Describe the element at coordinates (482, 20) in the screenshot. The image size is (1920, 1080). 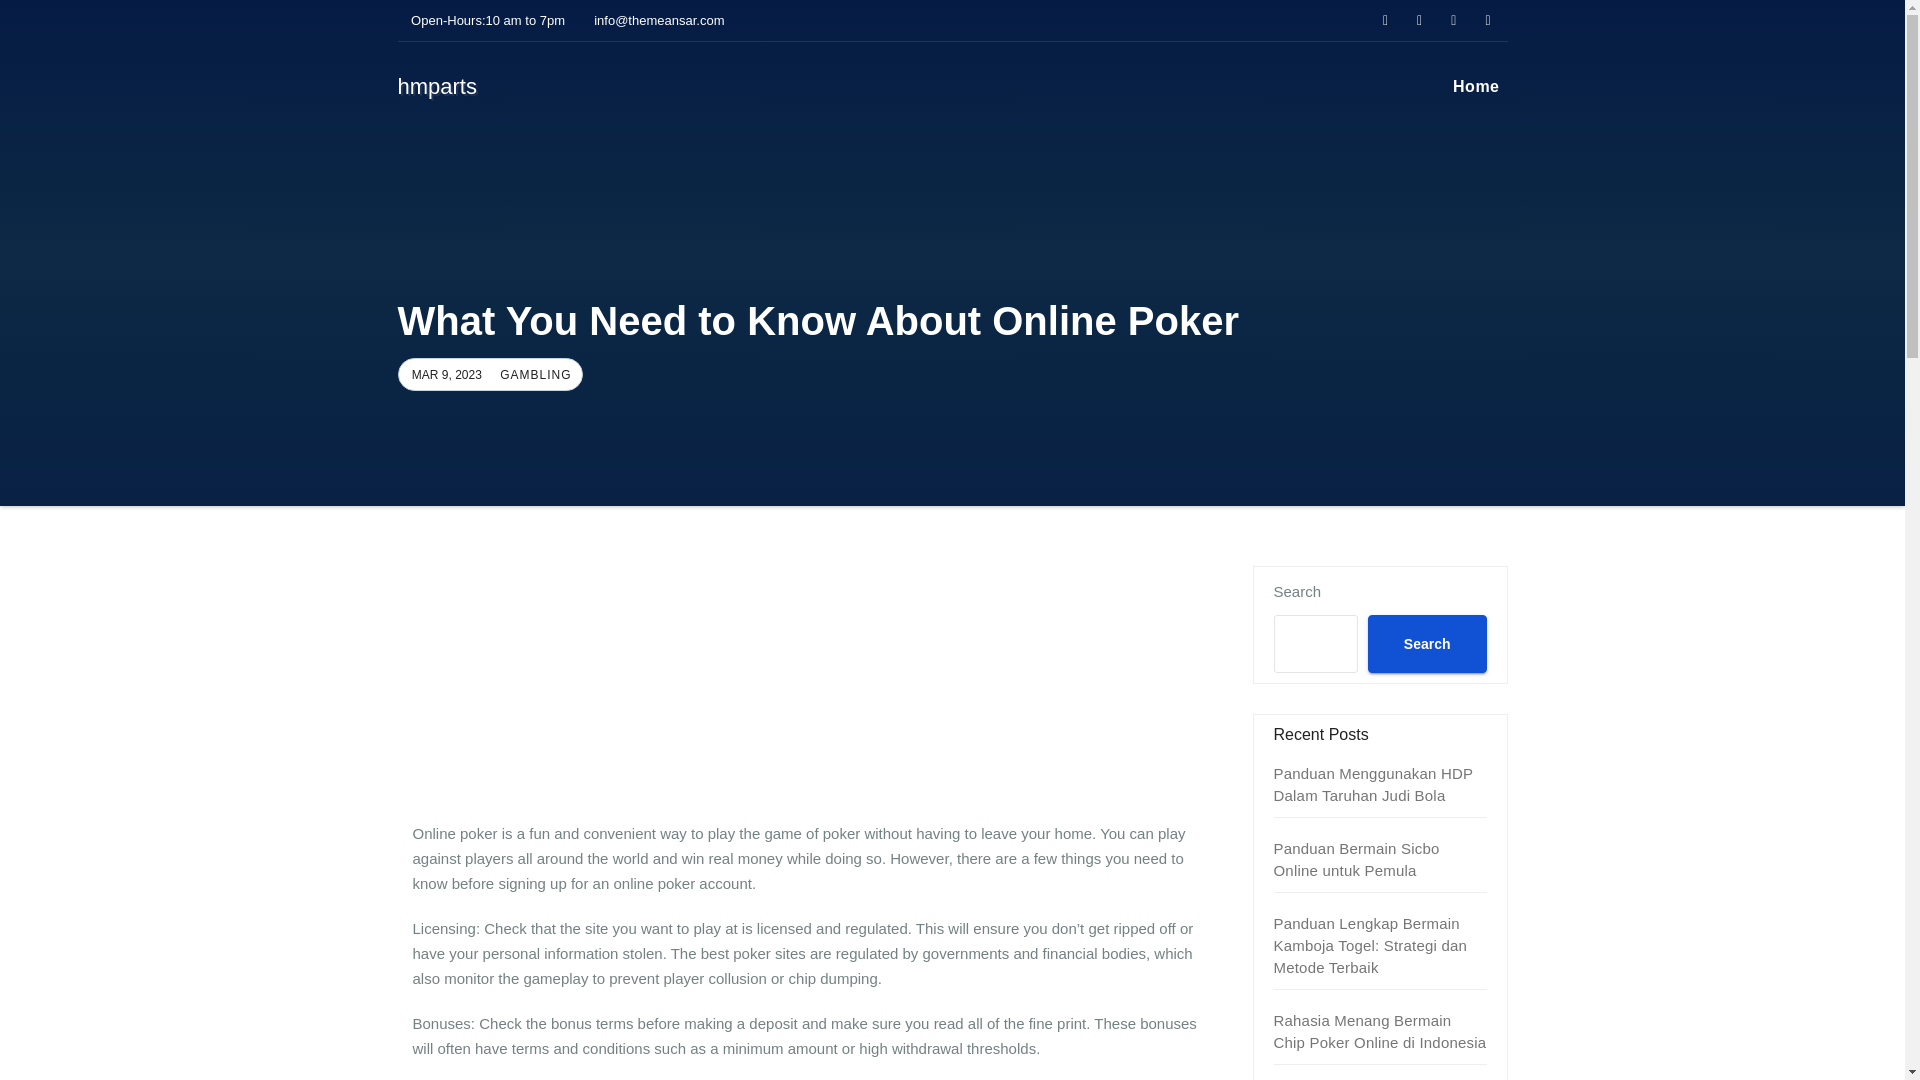
I see `Open-Hours:10 am to 7pm` at that location.